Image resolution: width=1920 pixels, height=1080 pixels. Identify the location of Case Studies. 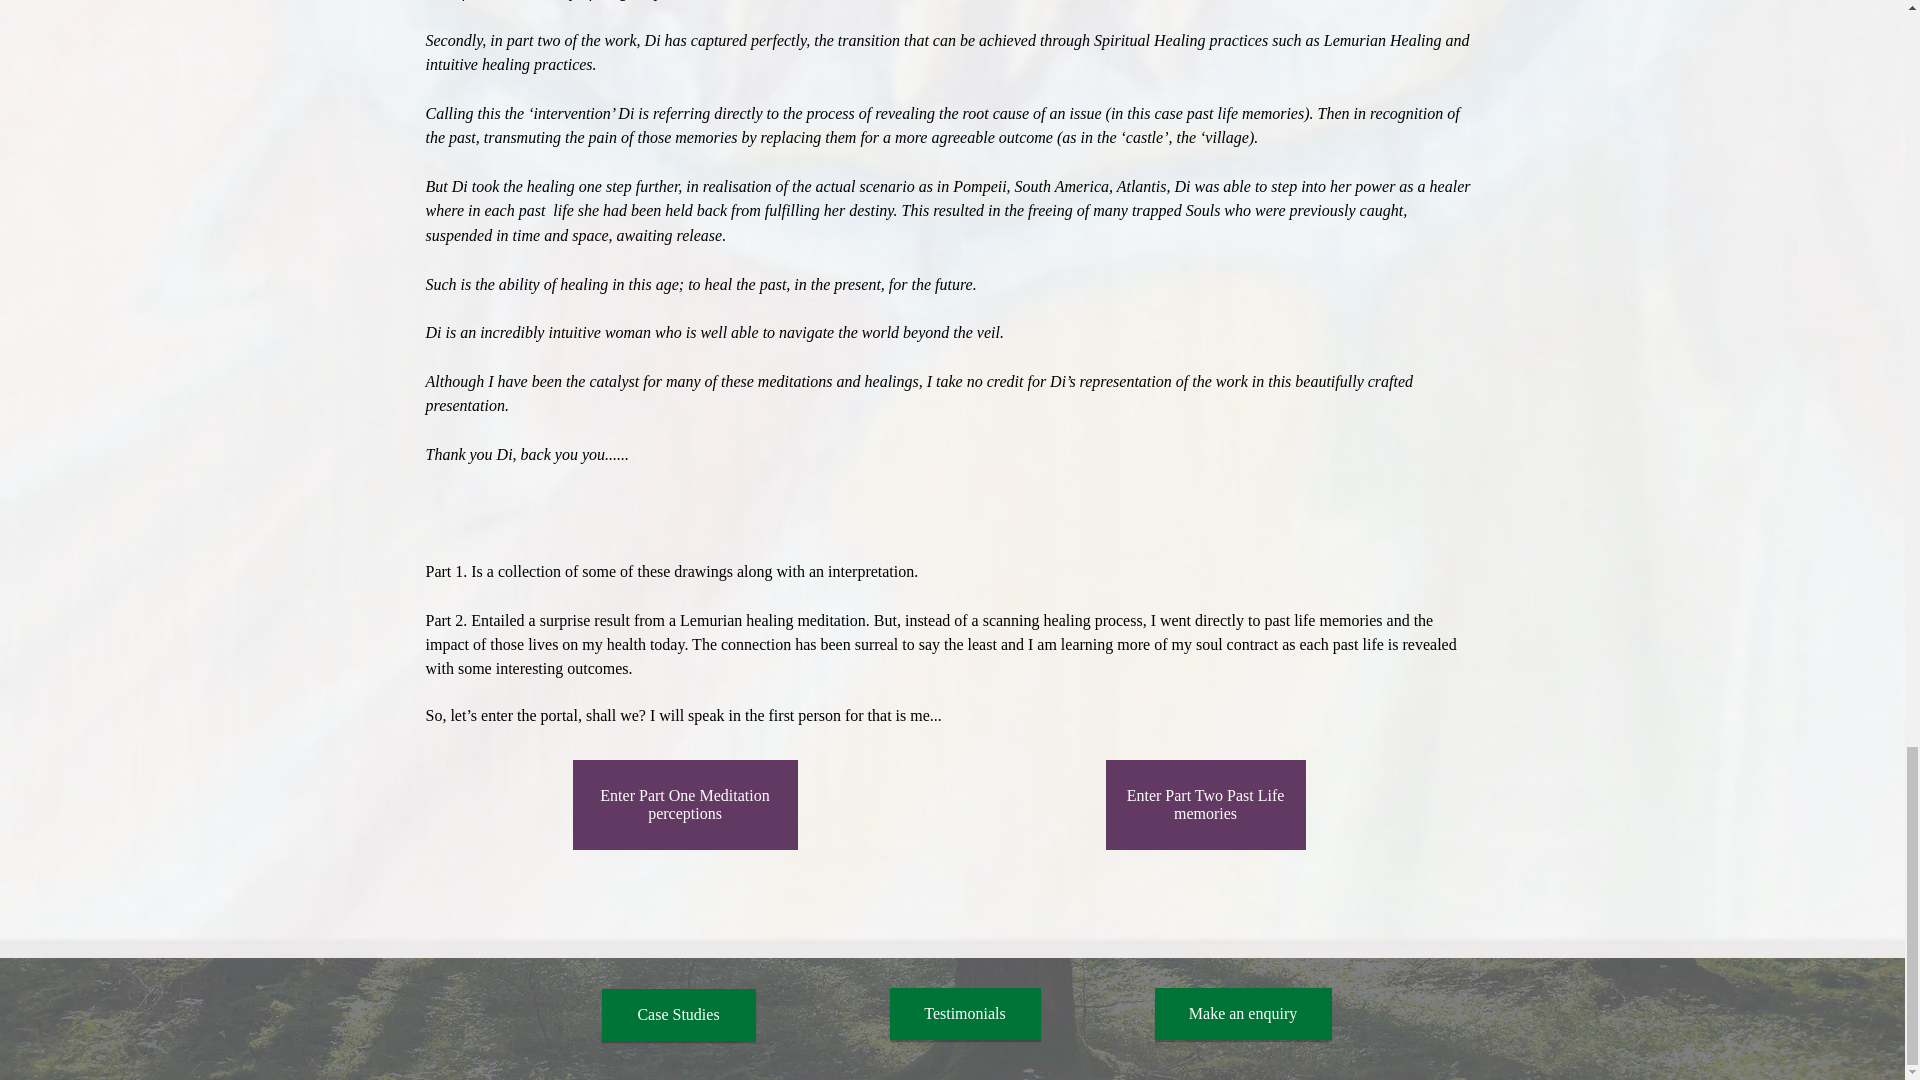
(679, 1015).